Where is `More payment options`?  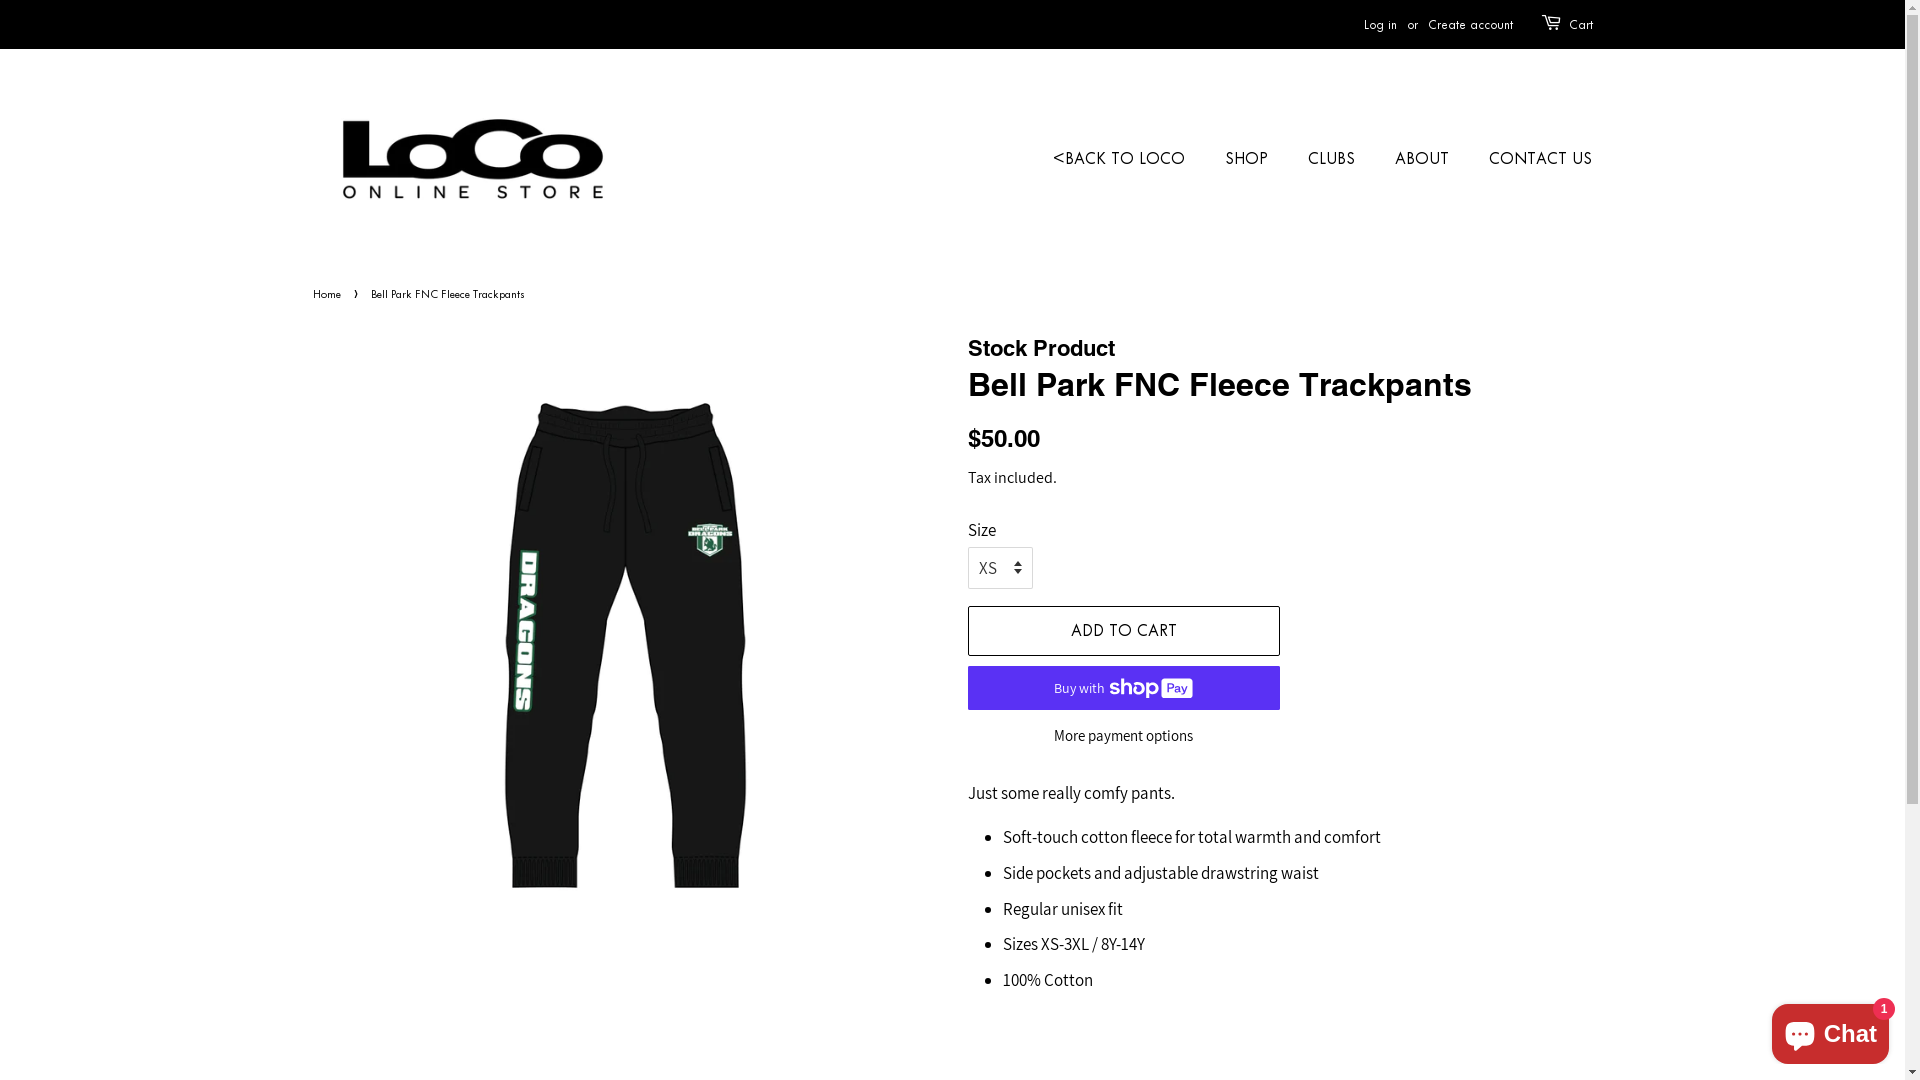 More payment options is located at coordinates (1124, 734).